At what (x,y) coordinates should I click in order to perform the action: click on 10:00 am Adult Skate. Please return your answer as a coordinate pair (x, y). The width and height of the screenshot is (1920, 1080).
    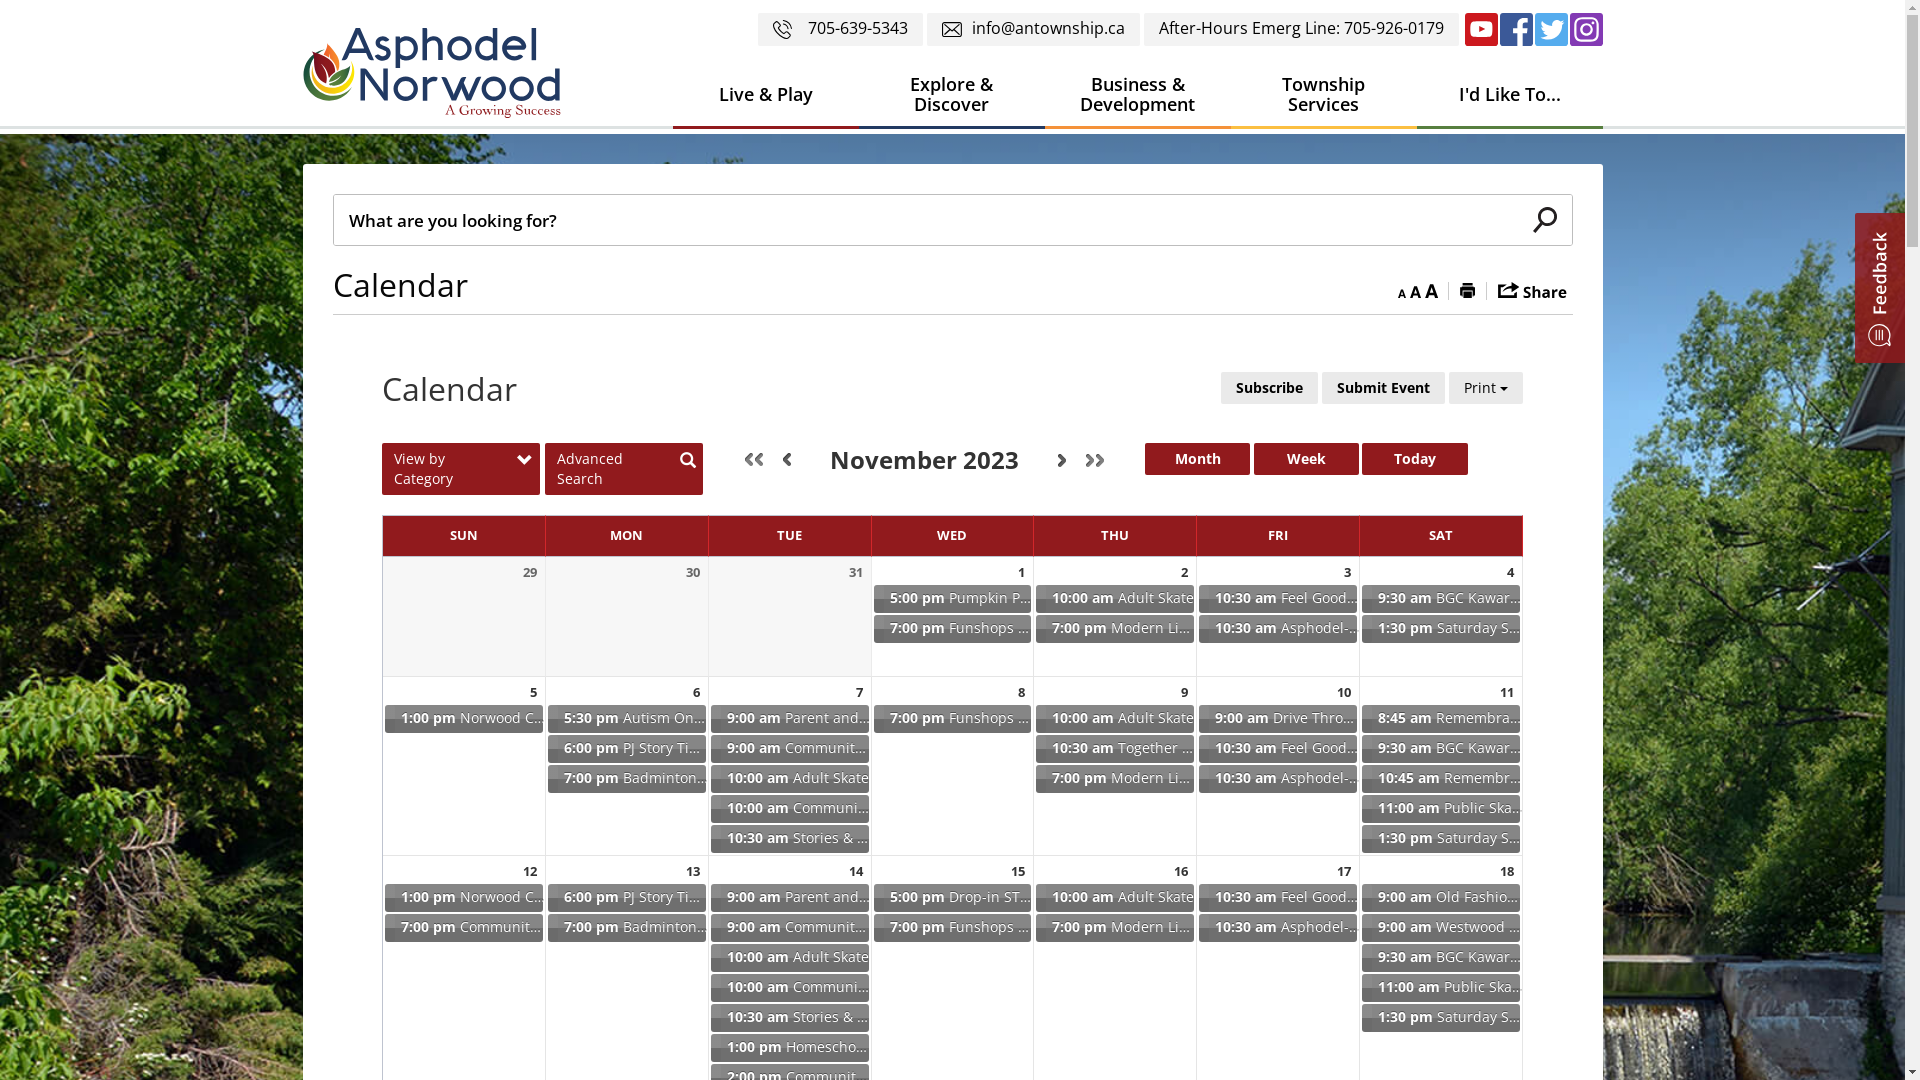
    Looking at the image, I should click on (1115, 598).